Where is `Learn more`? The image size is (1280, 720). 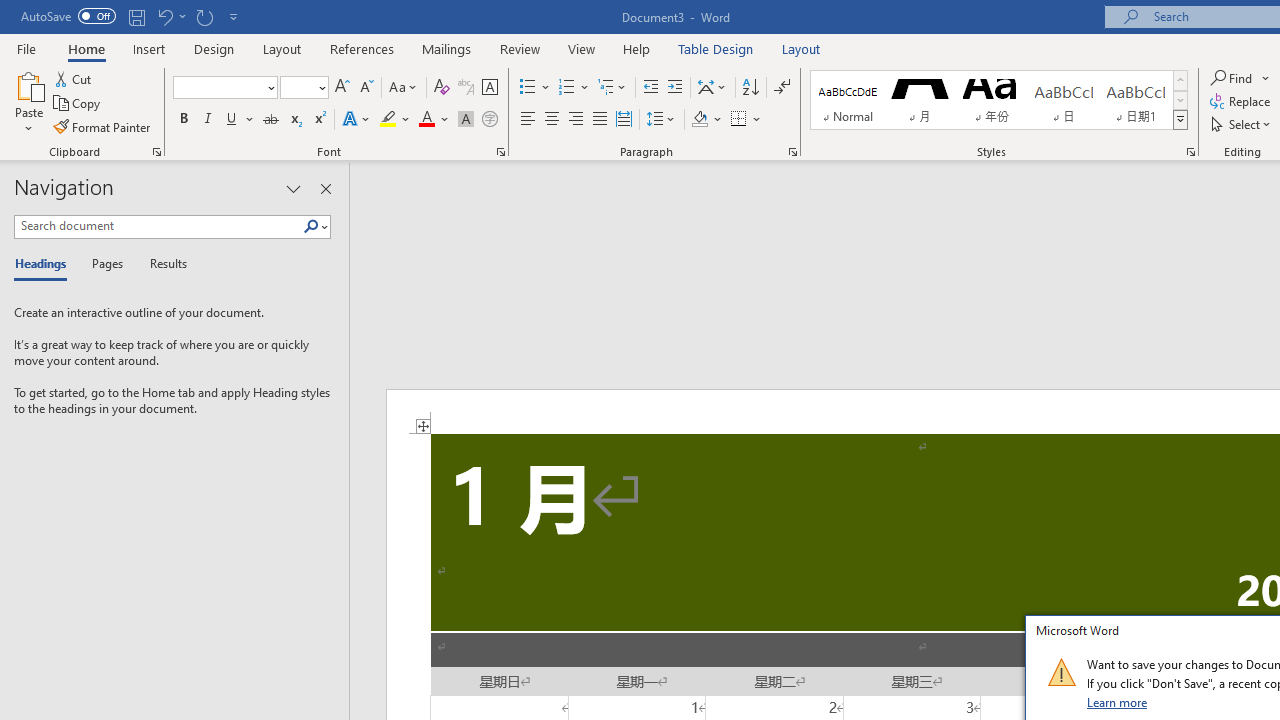 Learn more is located at coordinates (1118, 702).